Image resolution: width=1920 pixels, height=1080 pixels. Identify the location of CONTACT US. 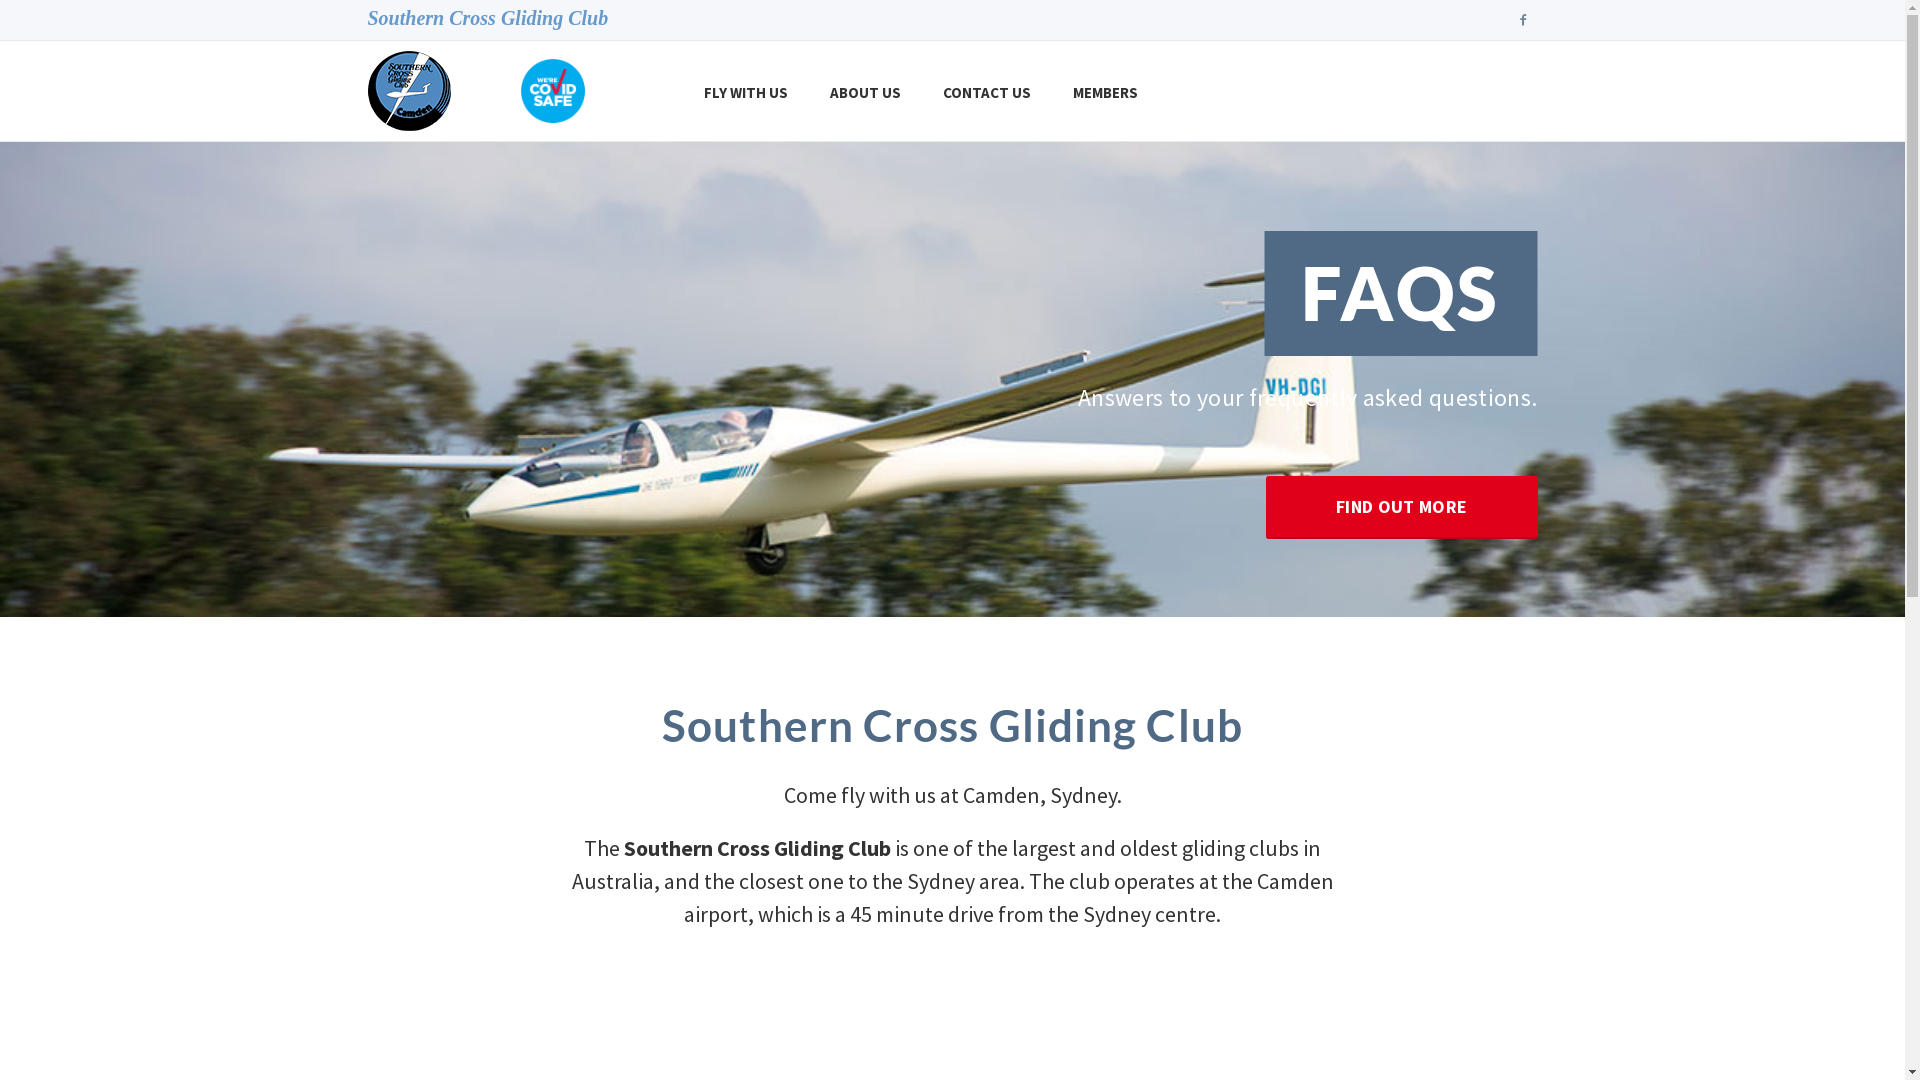
(987, 92).